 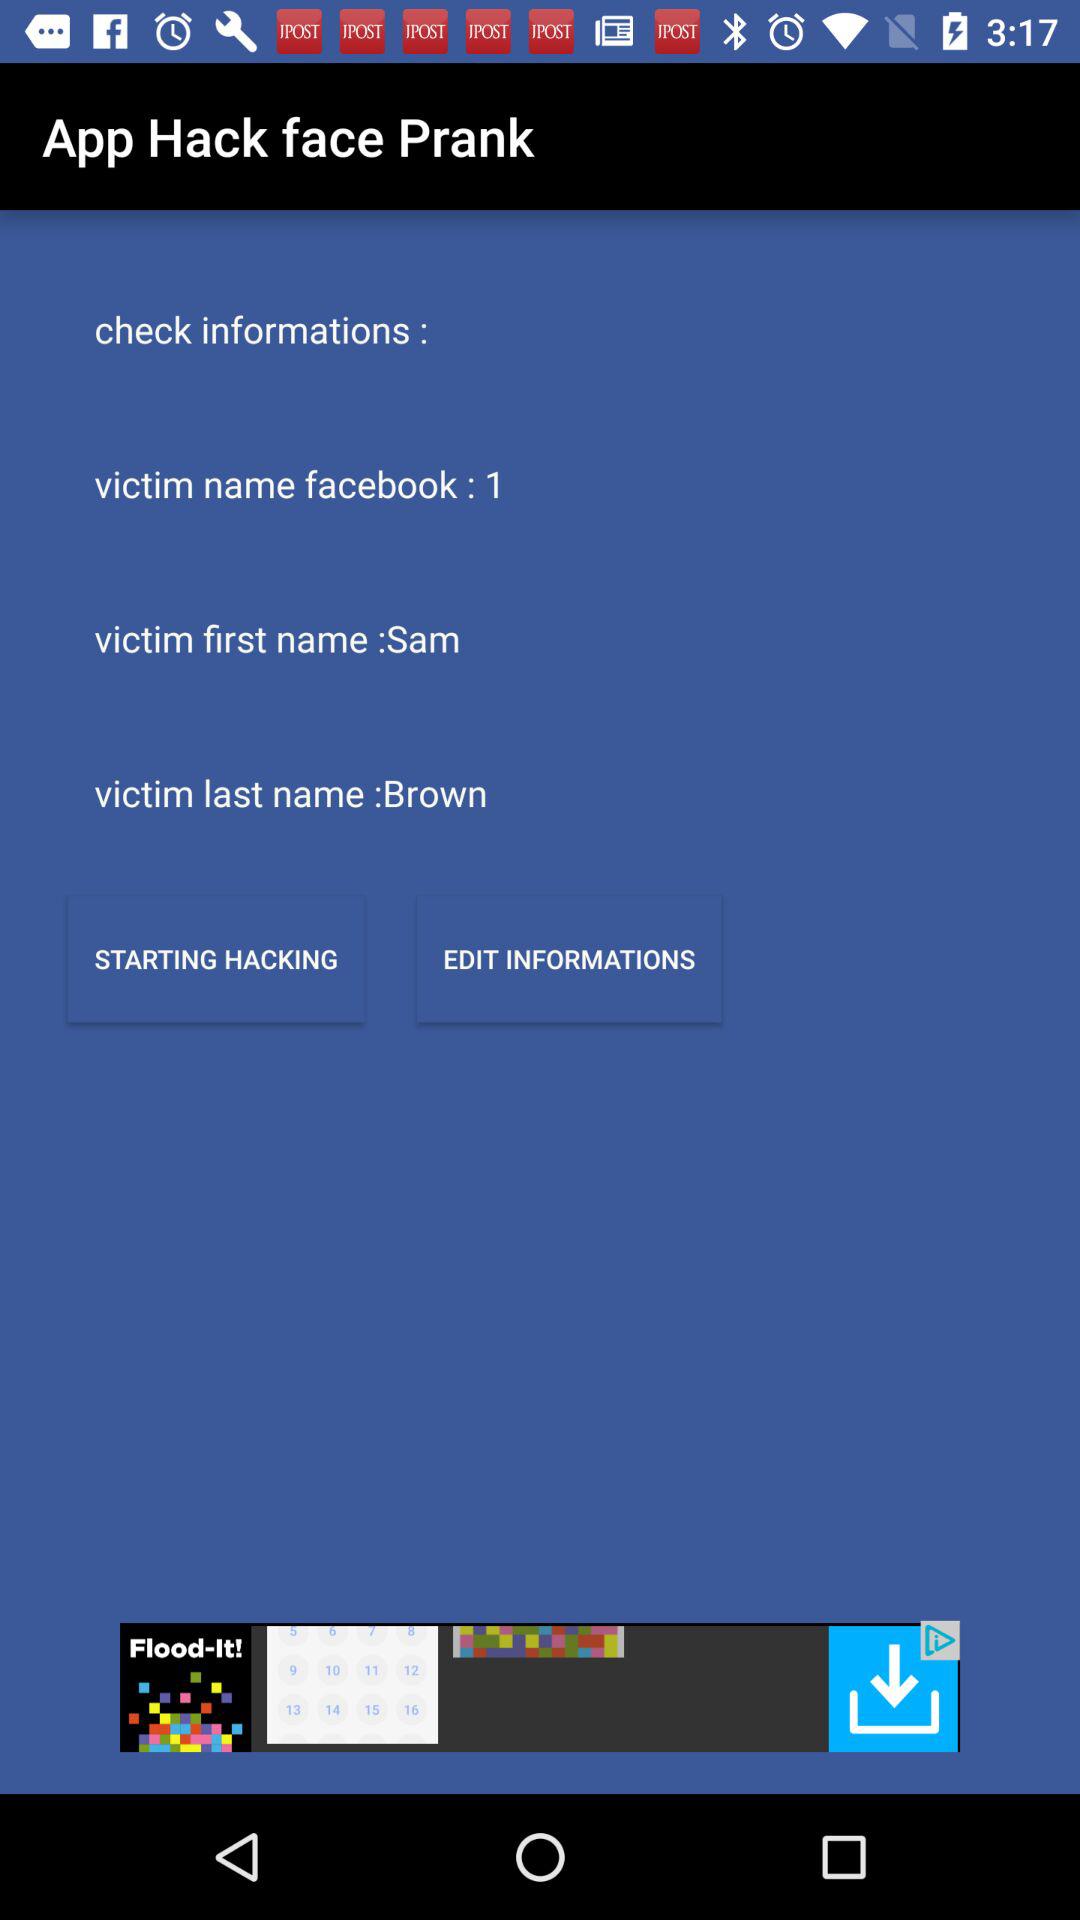 I want to click on downloading, so click(x=540, y=1686).